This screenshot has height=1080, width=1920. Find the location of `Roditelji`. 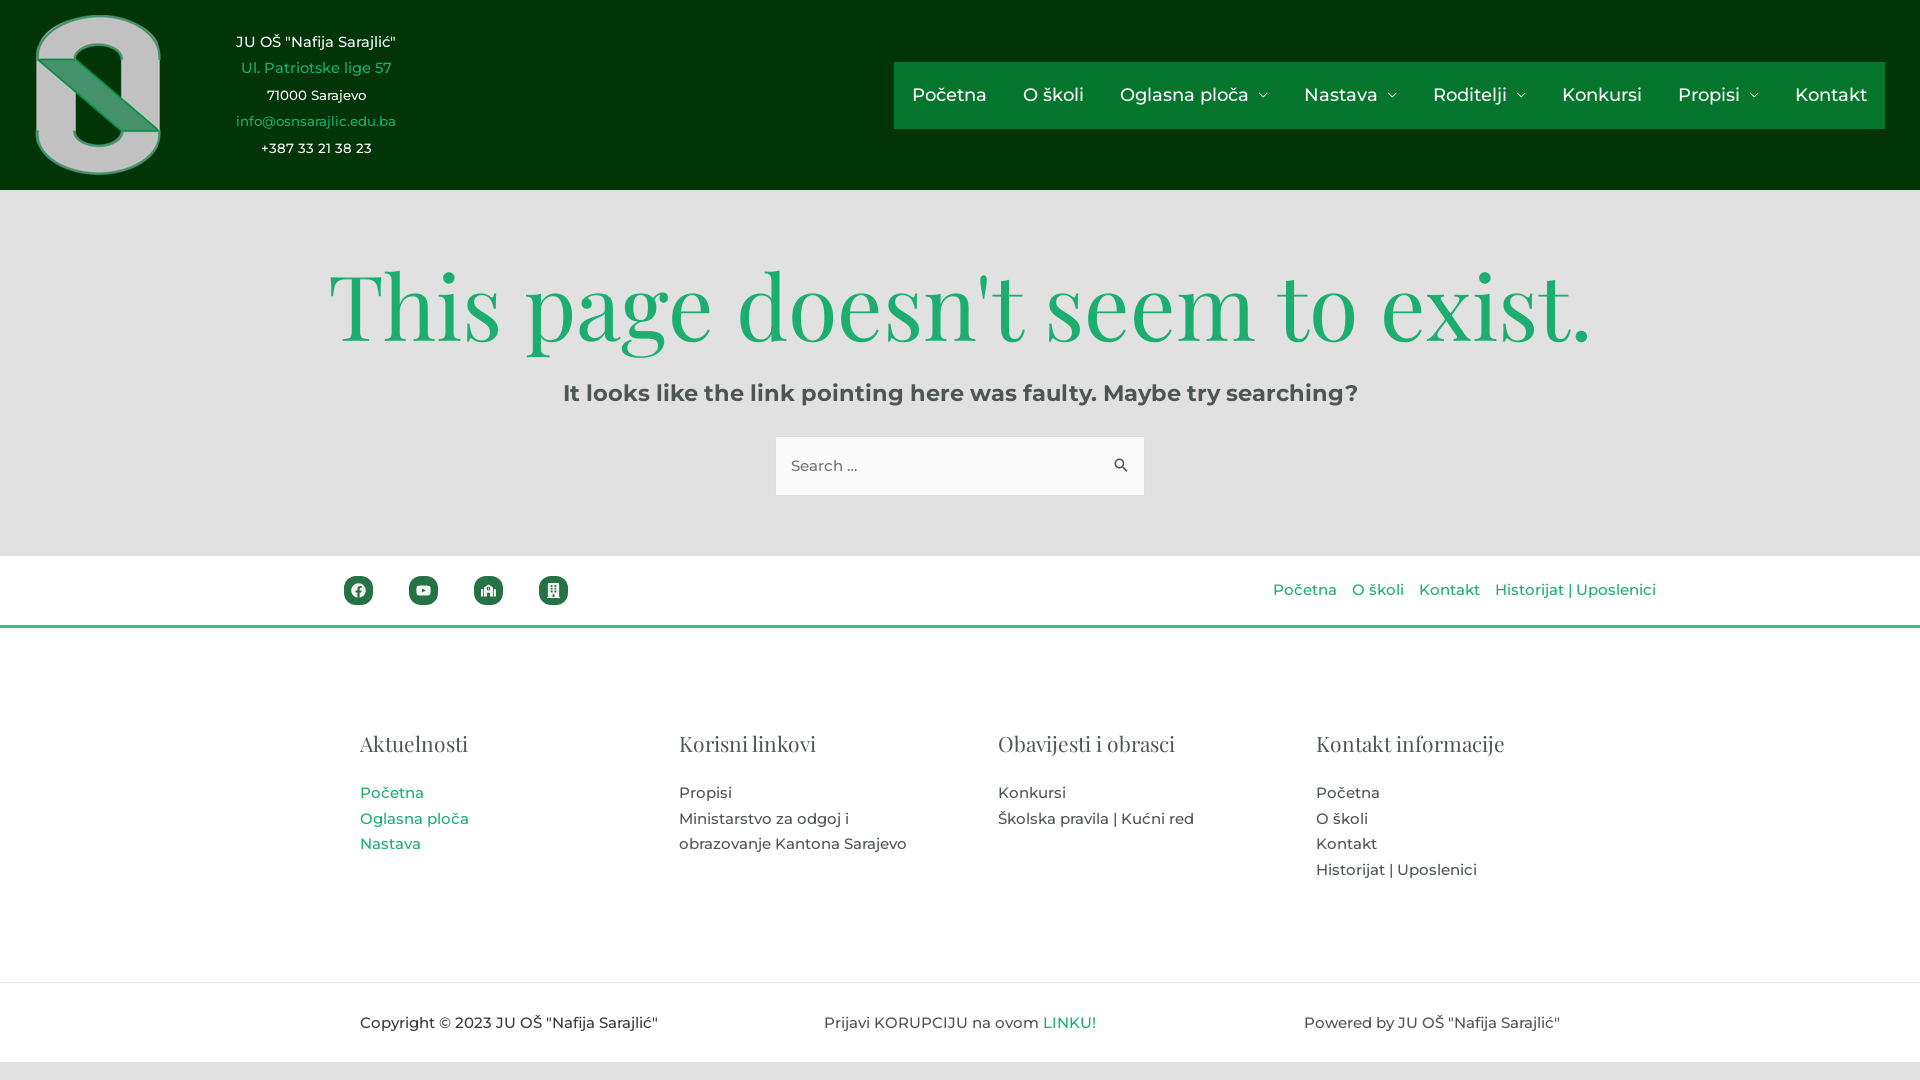

Roditelji is located at coordinates (1480, 96).